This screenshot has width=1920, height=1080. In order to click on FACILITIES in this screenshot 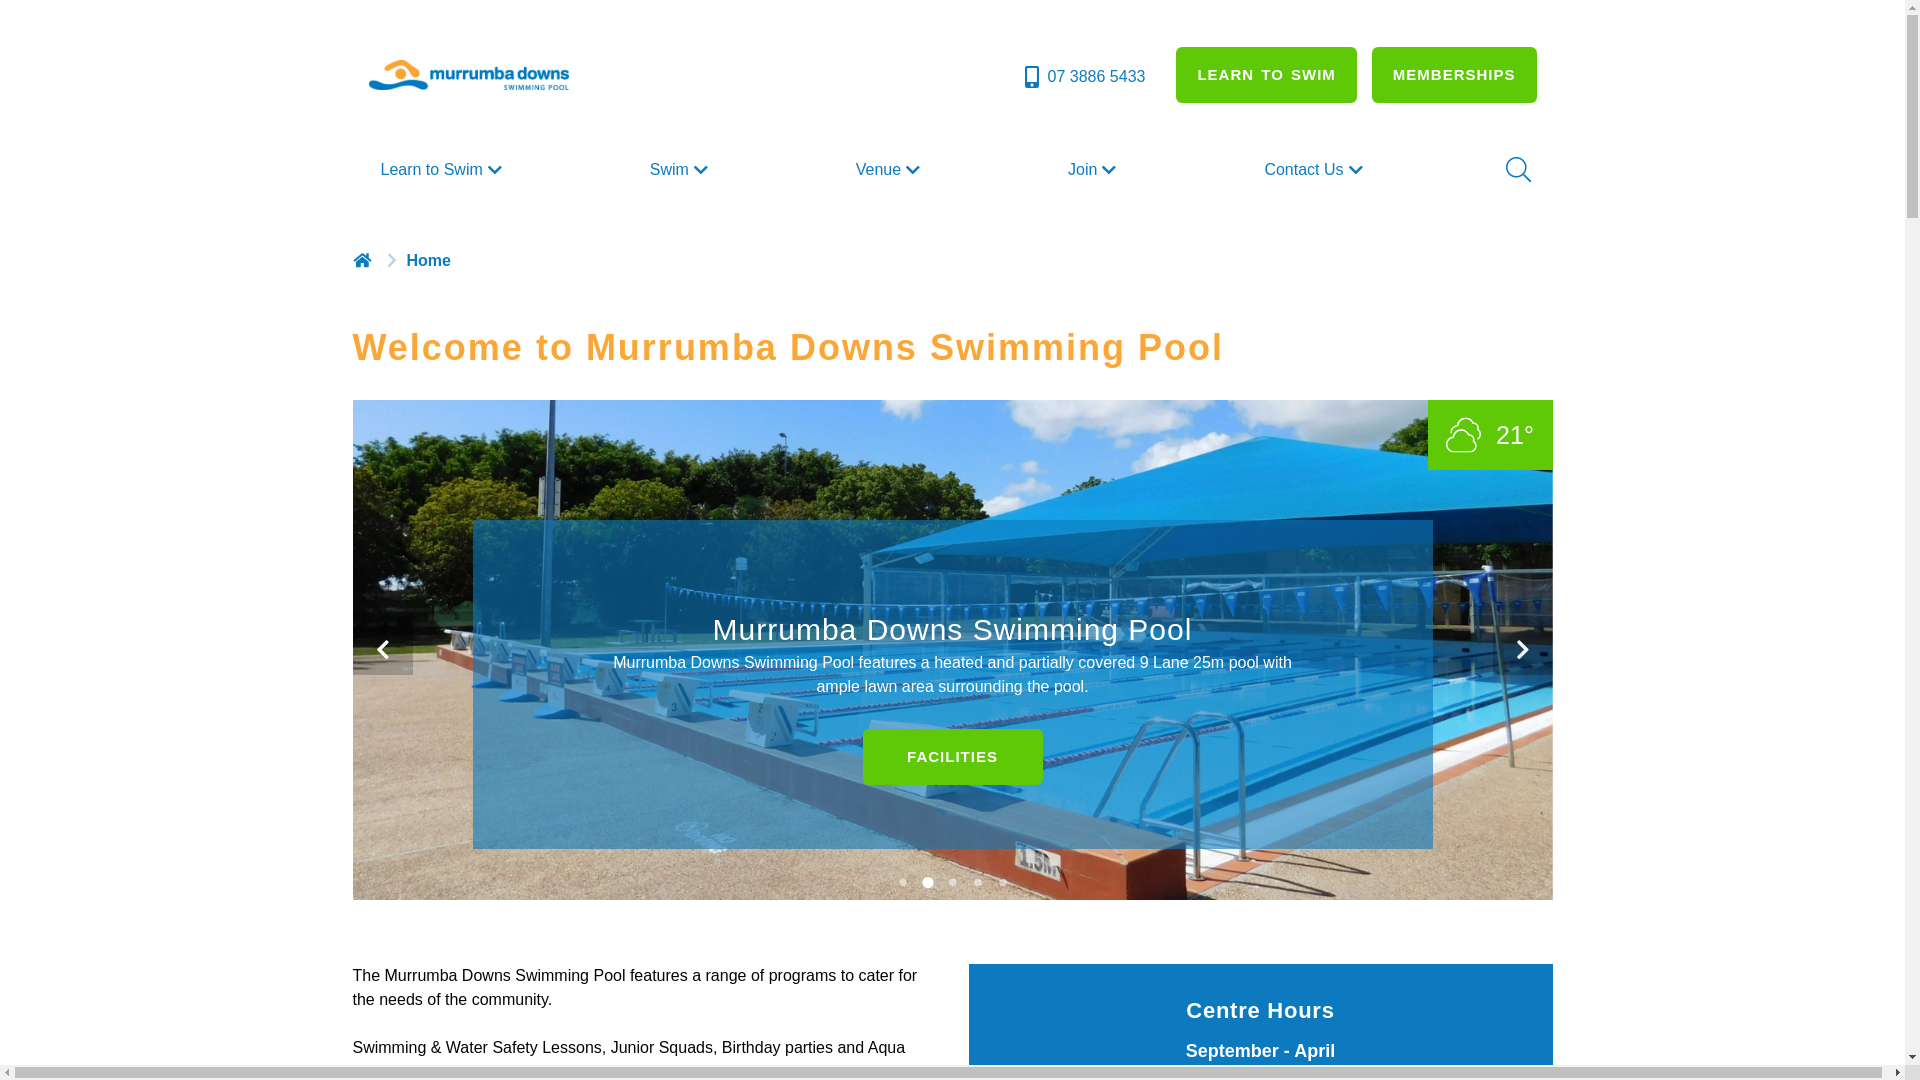, I will do `click(952, 757)`.